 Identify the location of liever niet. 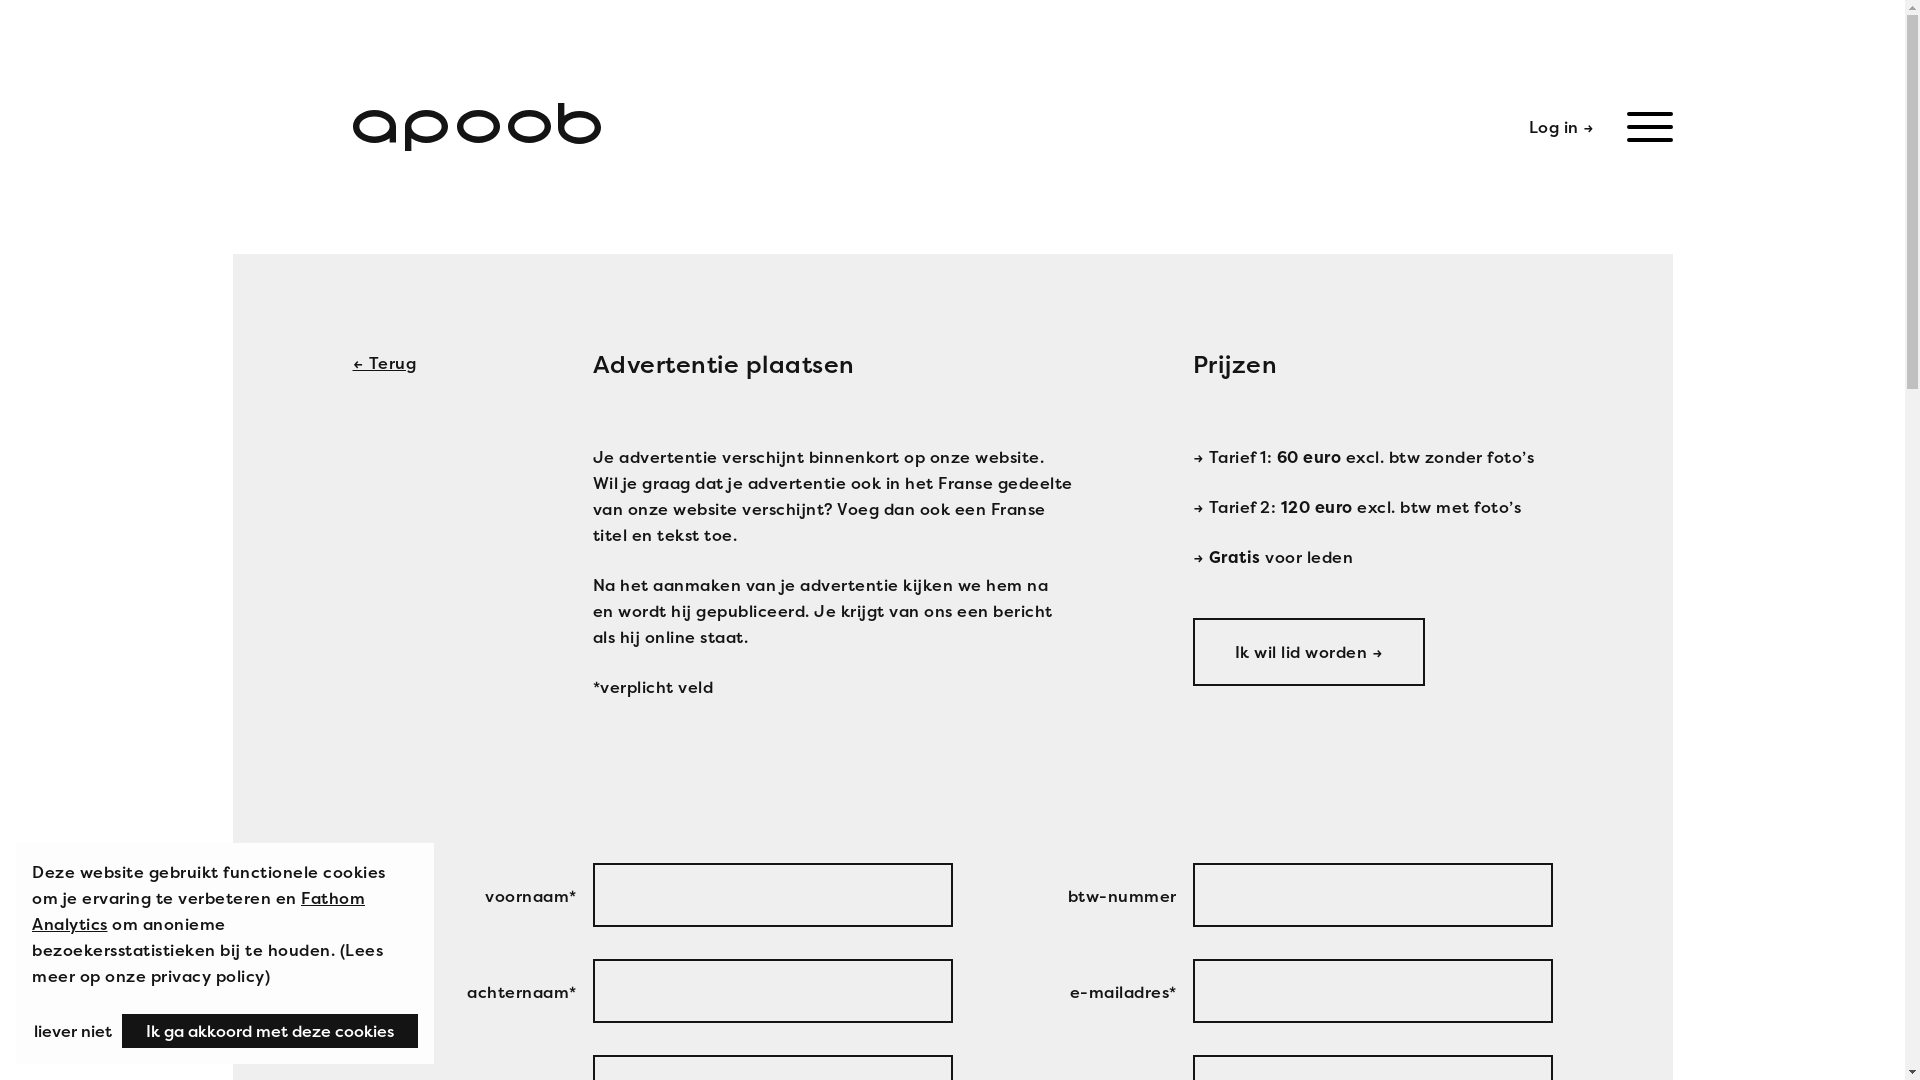
(73, 1031).